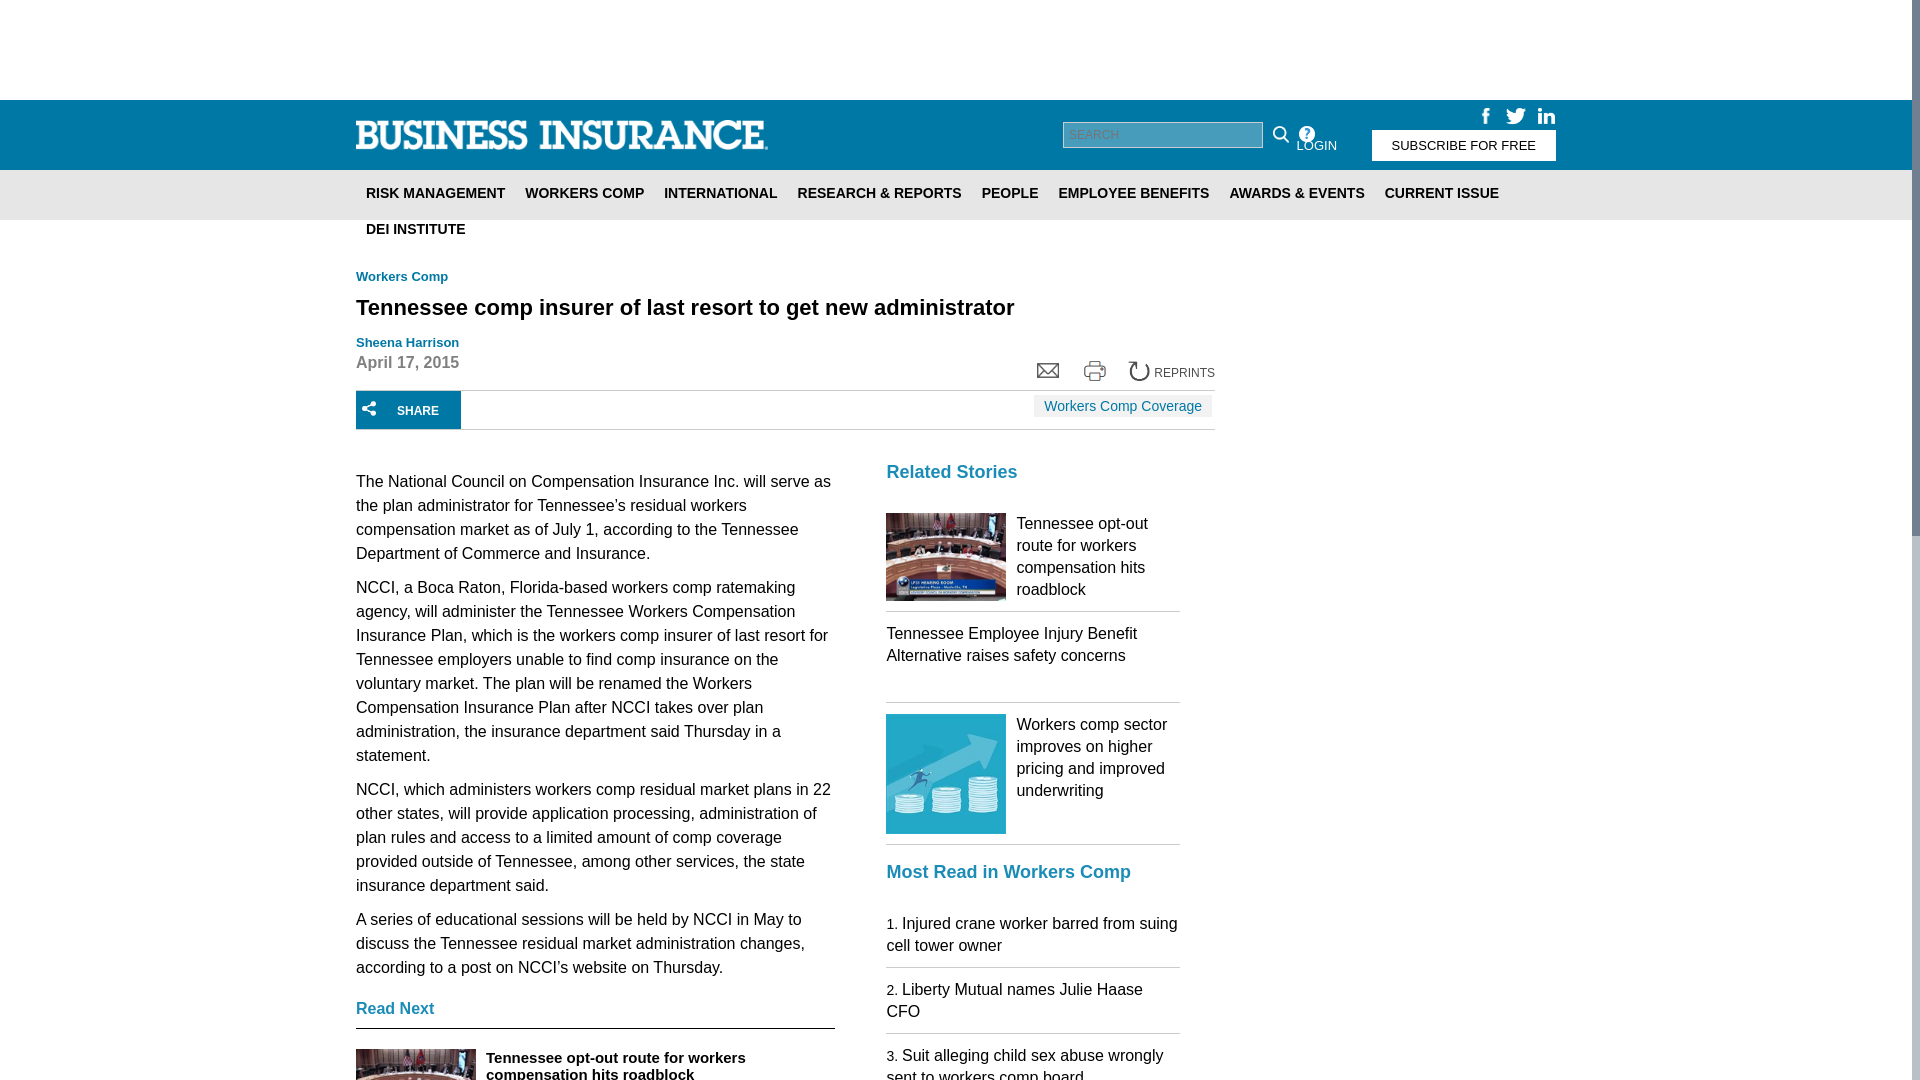  I want to click on SUBSCRIBE FOR FREE, so click(1464, 144).